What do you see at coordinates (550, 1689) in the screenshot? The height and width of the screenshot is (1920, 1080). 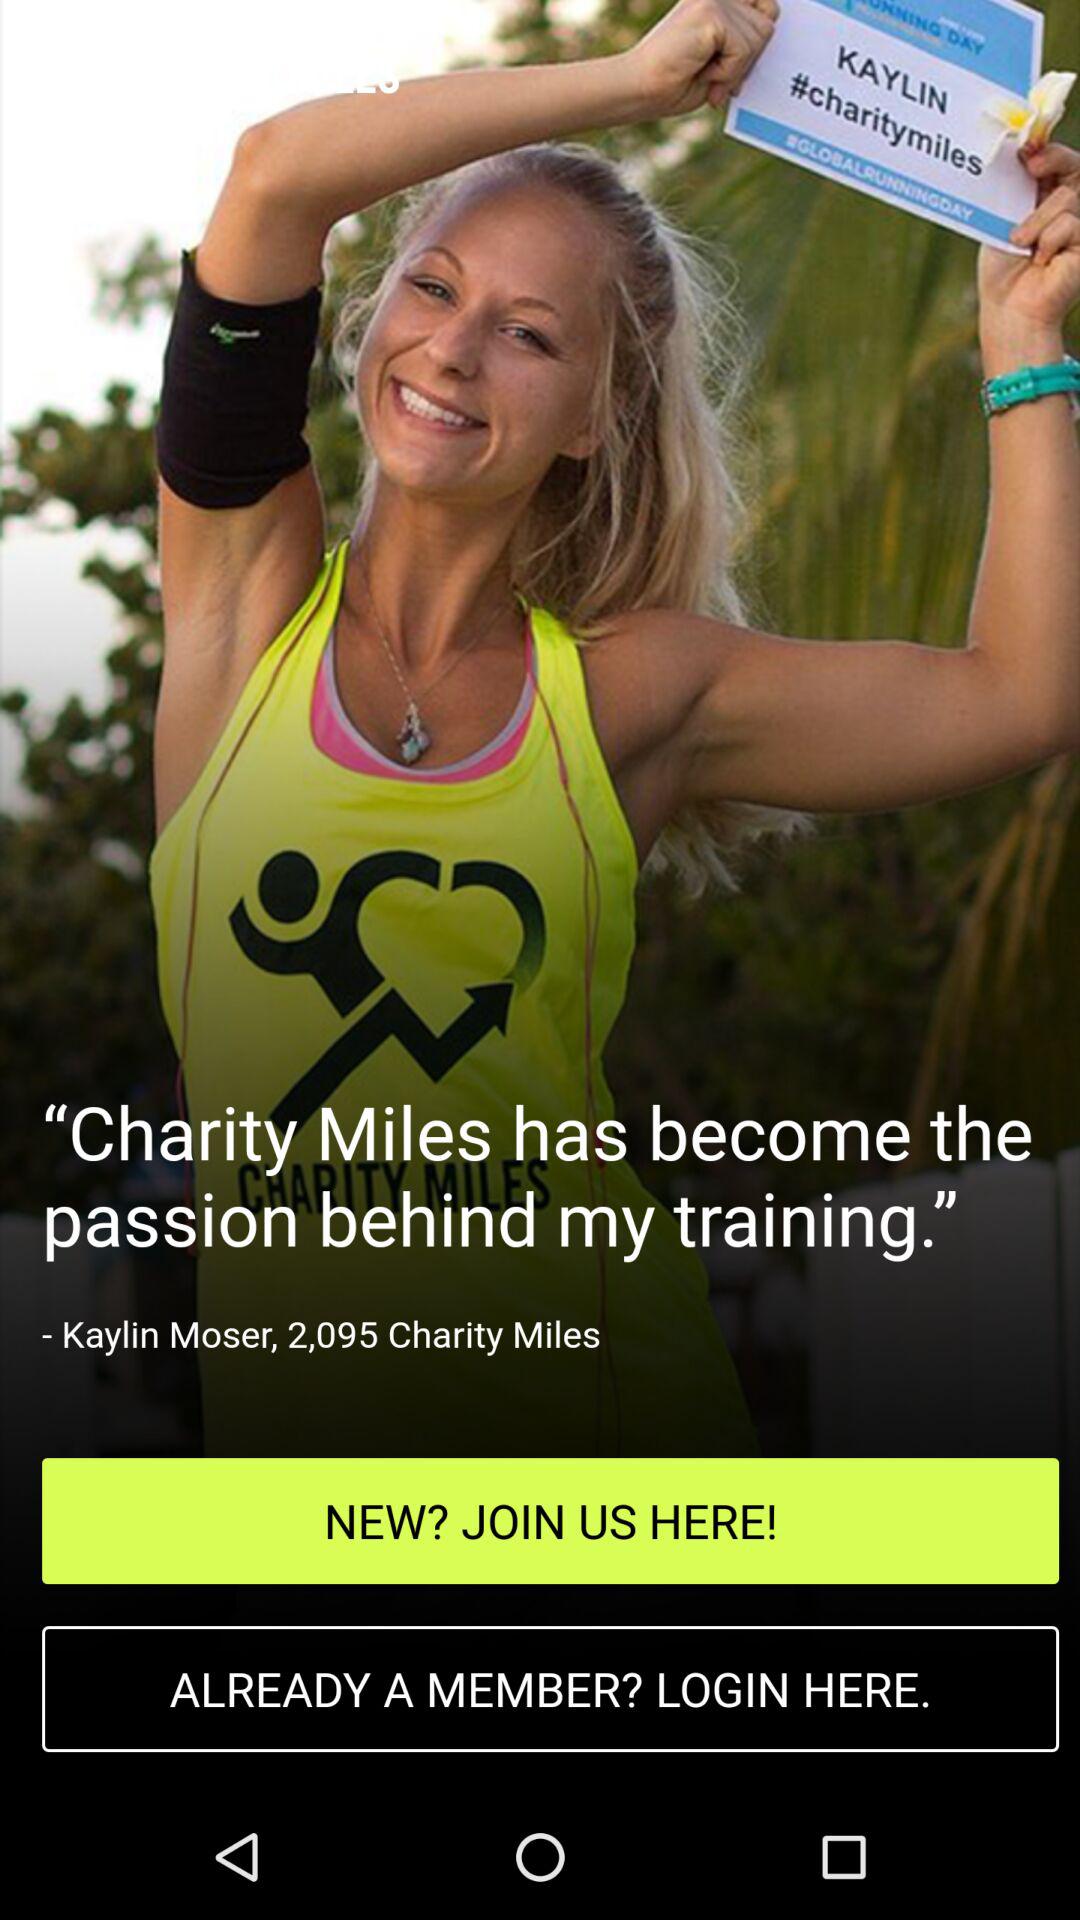 I see `choose already a member` at bounding box center [550, 1689].